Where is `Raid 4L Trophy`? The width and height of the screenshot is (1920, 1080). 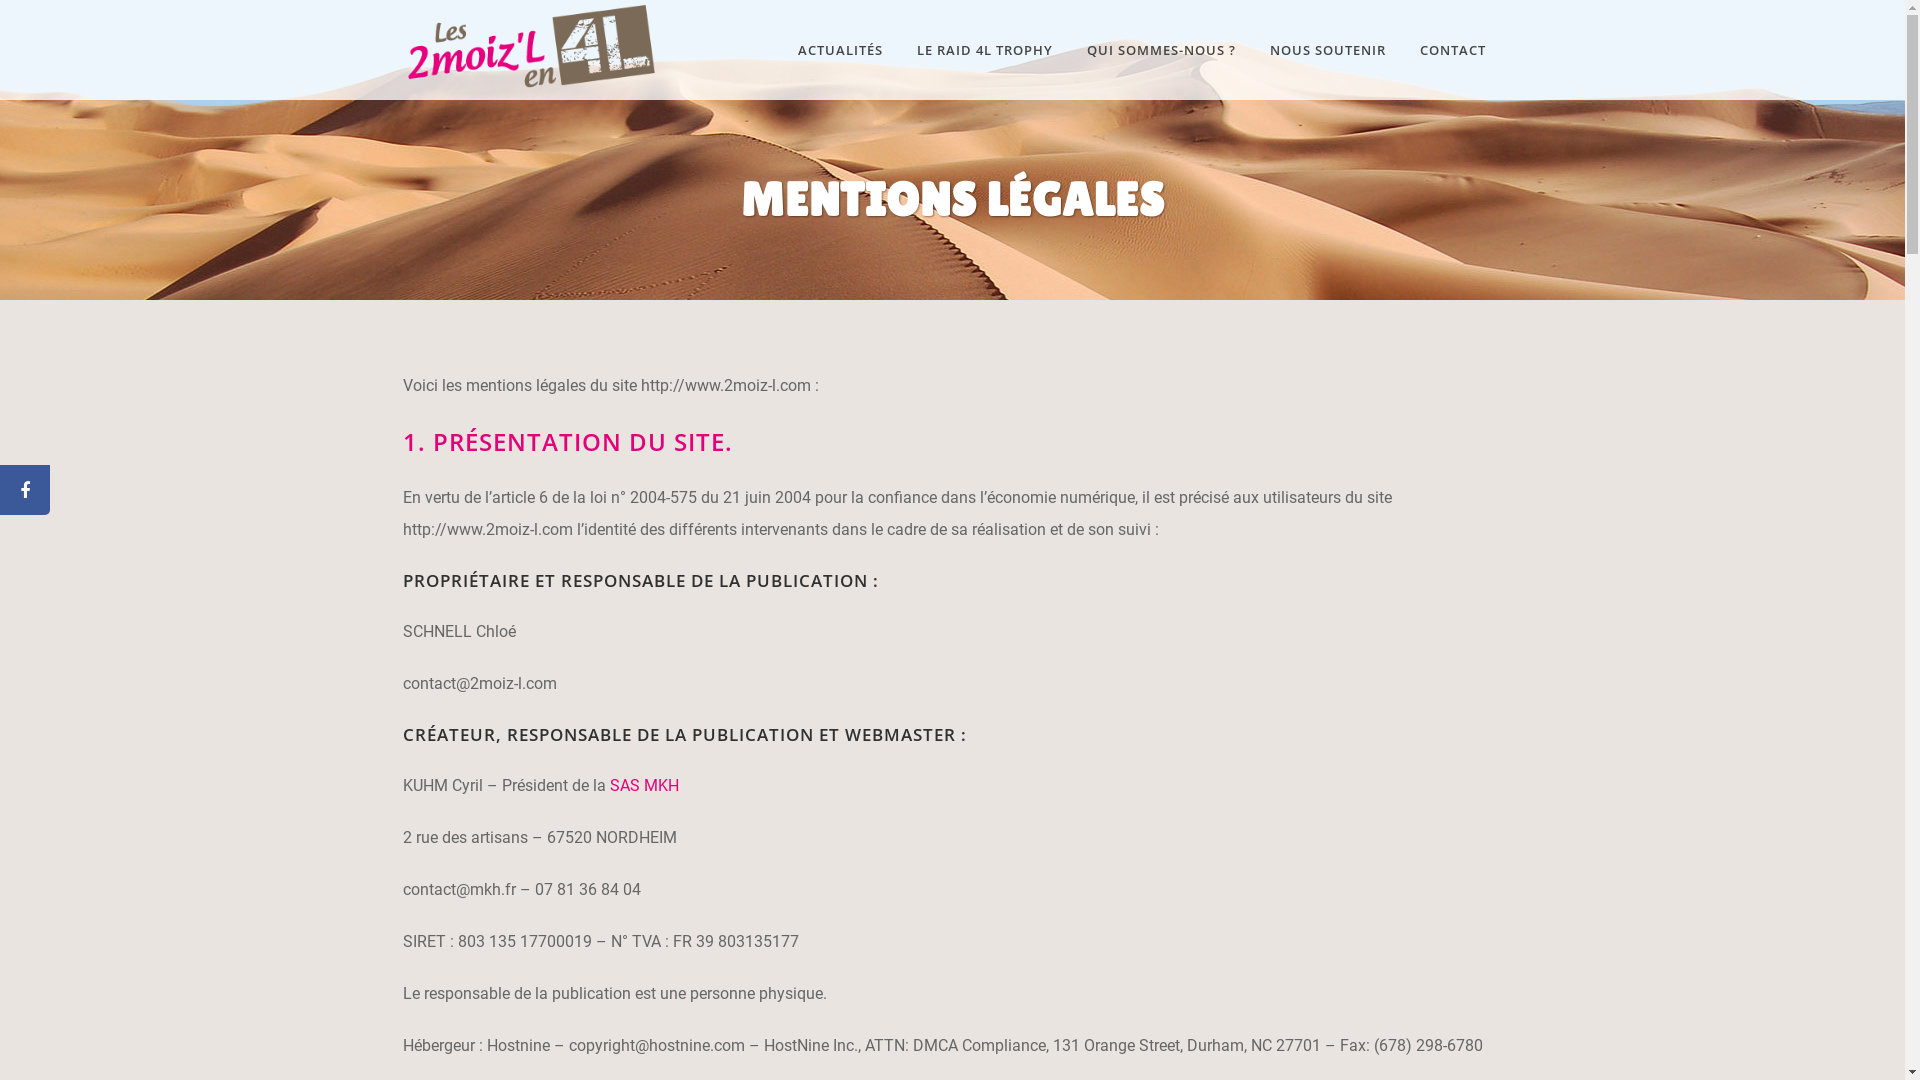
Raid 4L Trophy is located at coordinates (1332, 876).